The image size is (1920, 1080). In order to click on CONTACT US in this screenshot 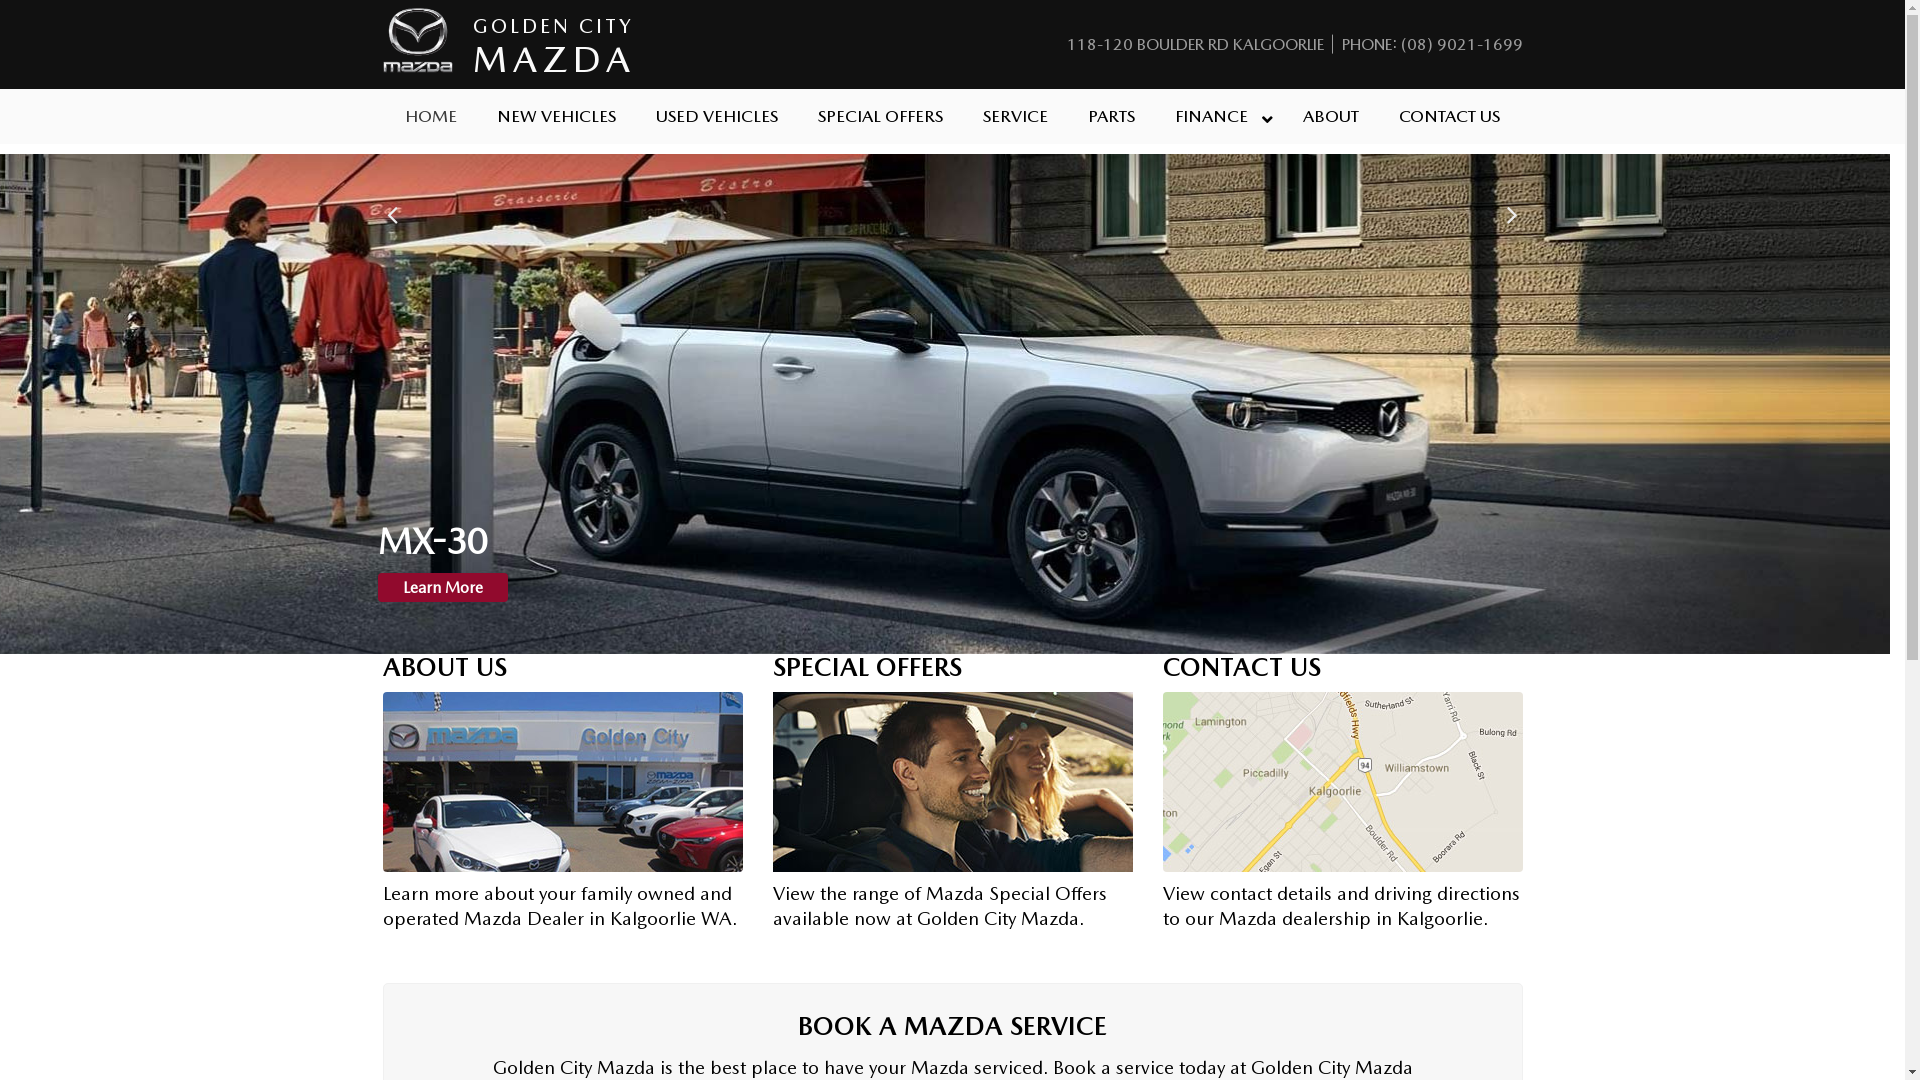, I will do `click(1450, 116)`.